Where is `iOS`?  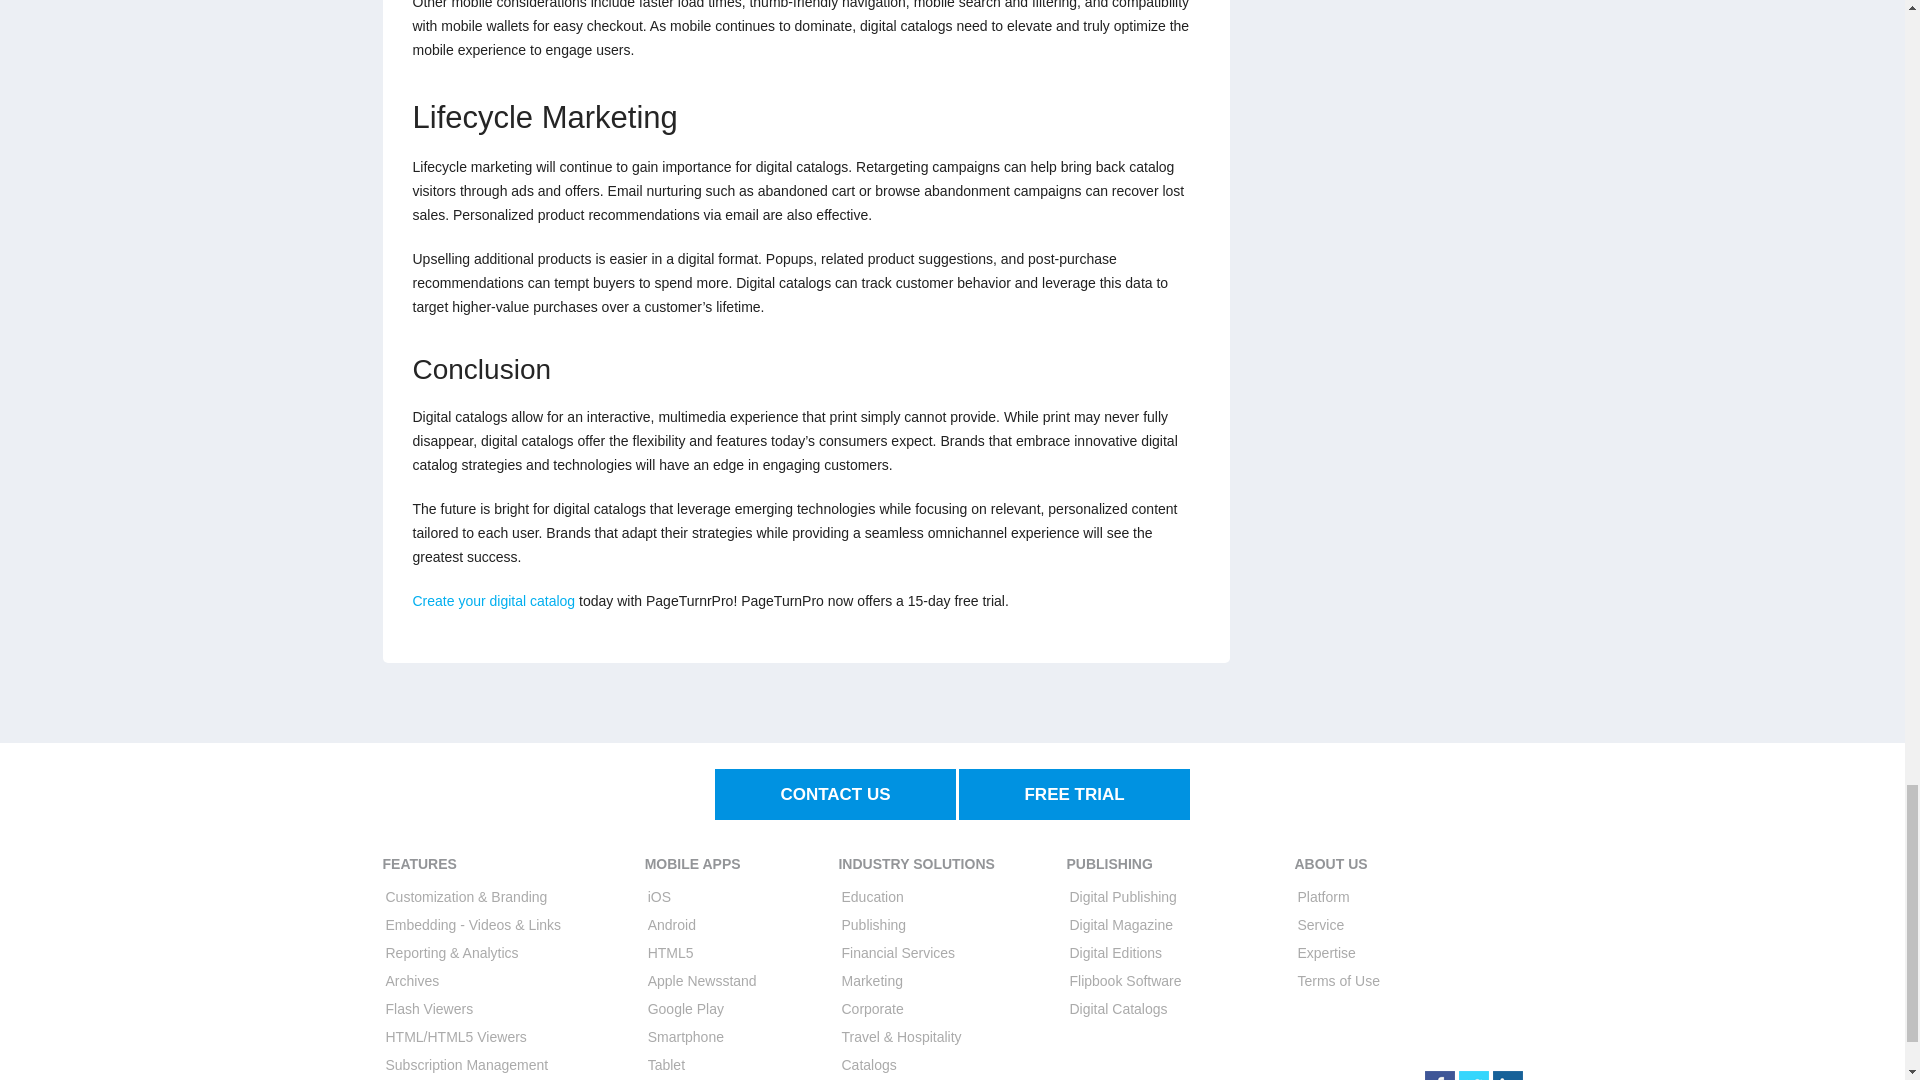 iOS is located at coordinates (659, 896).